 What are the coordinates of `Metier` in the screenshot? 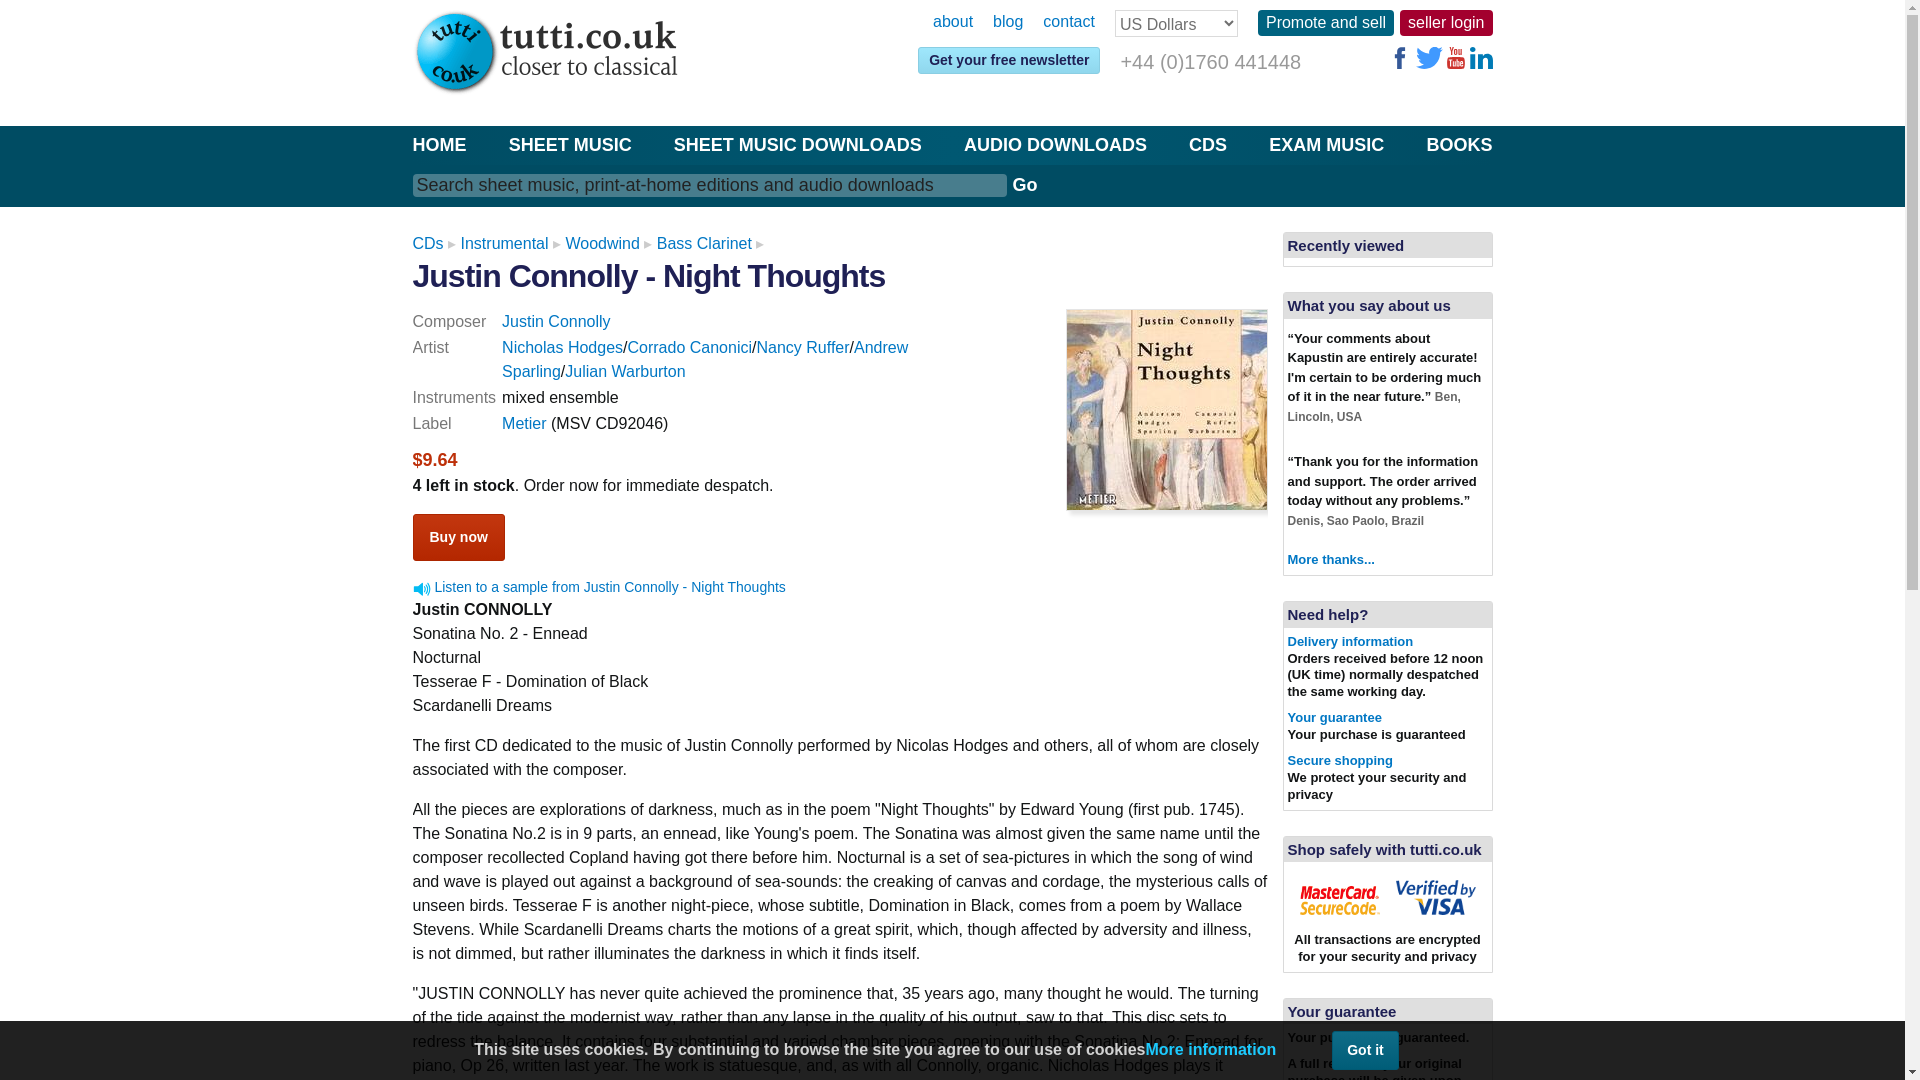 It's located at (523, 423).